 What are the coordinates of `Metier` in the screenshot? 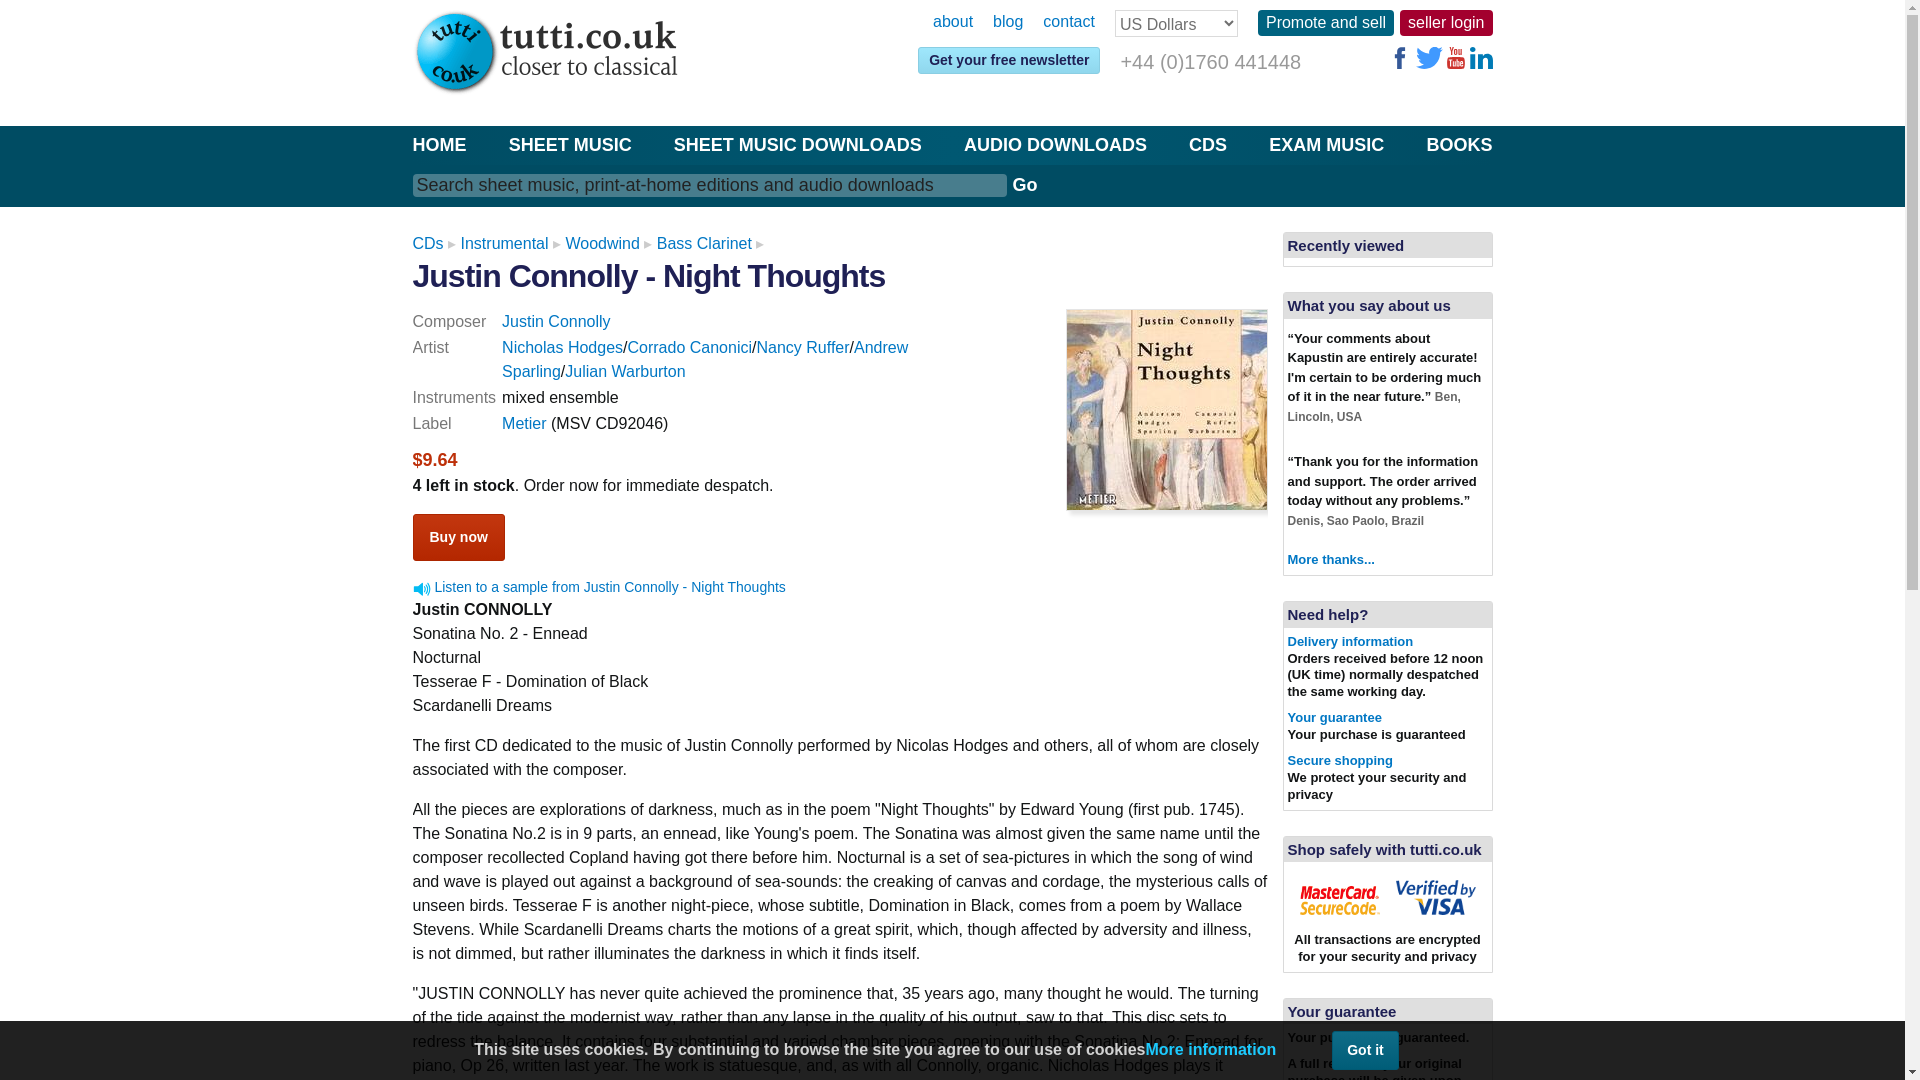 It's located at (523, 423).